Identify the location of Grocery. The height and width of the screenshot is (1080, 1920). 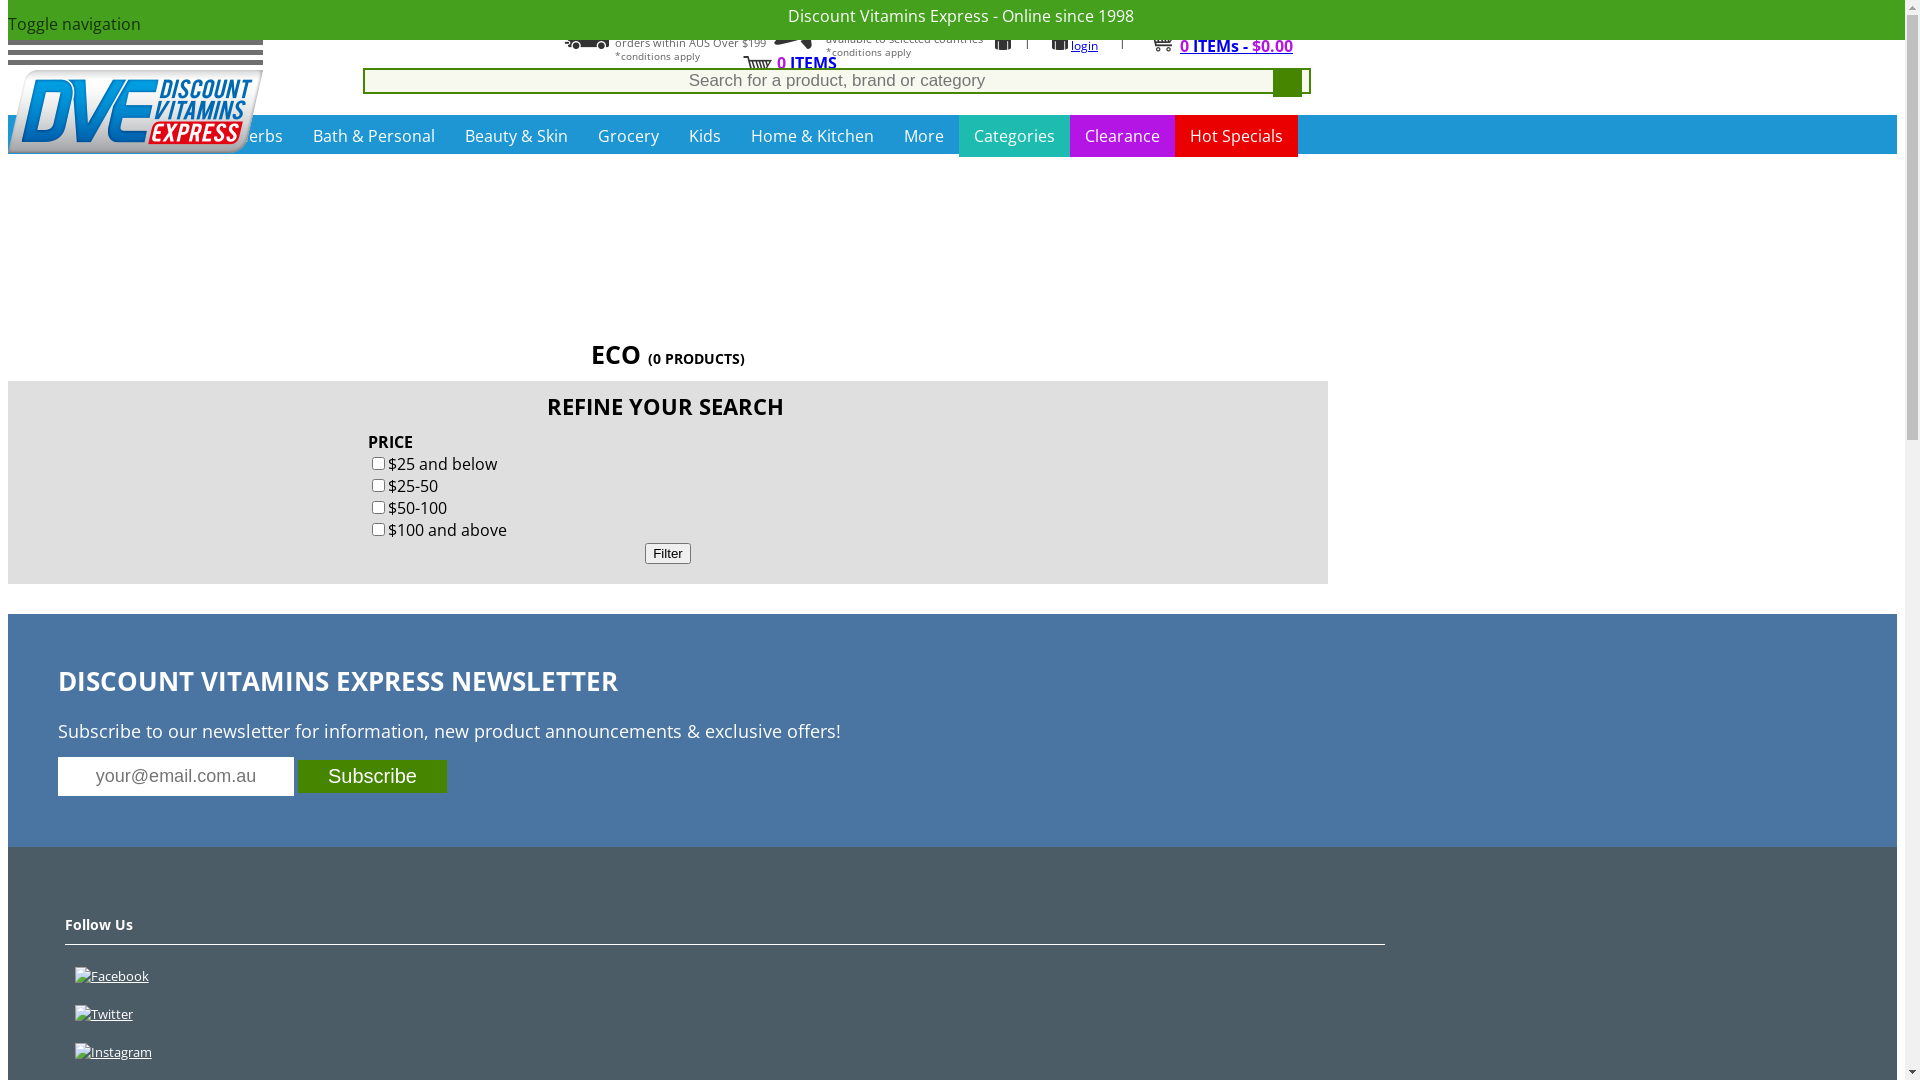
(628, 136).